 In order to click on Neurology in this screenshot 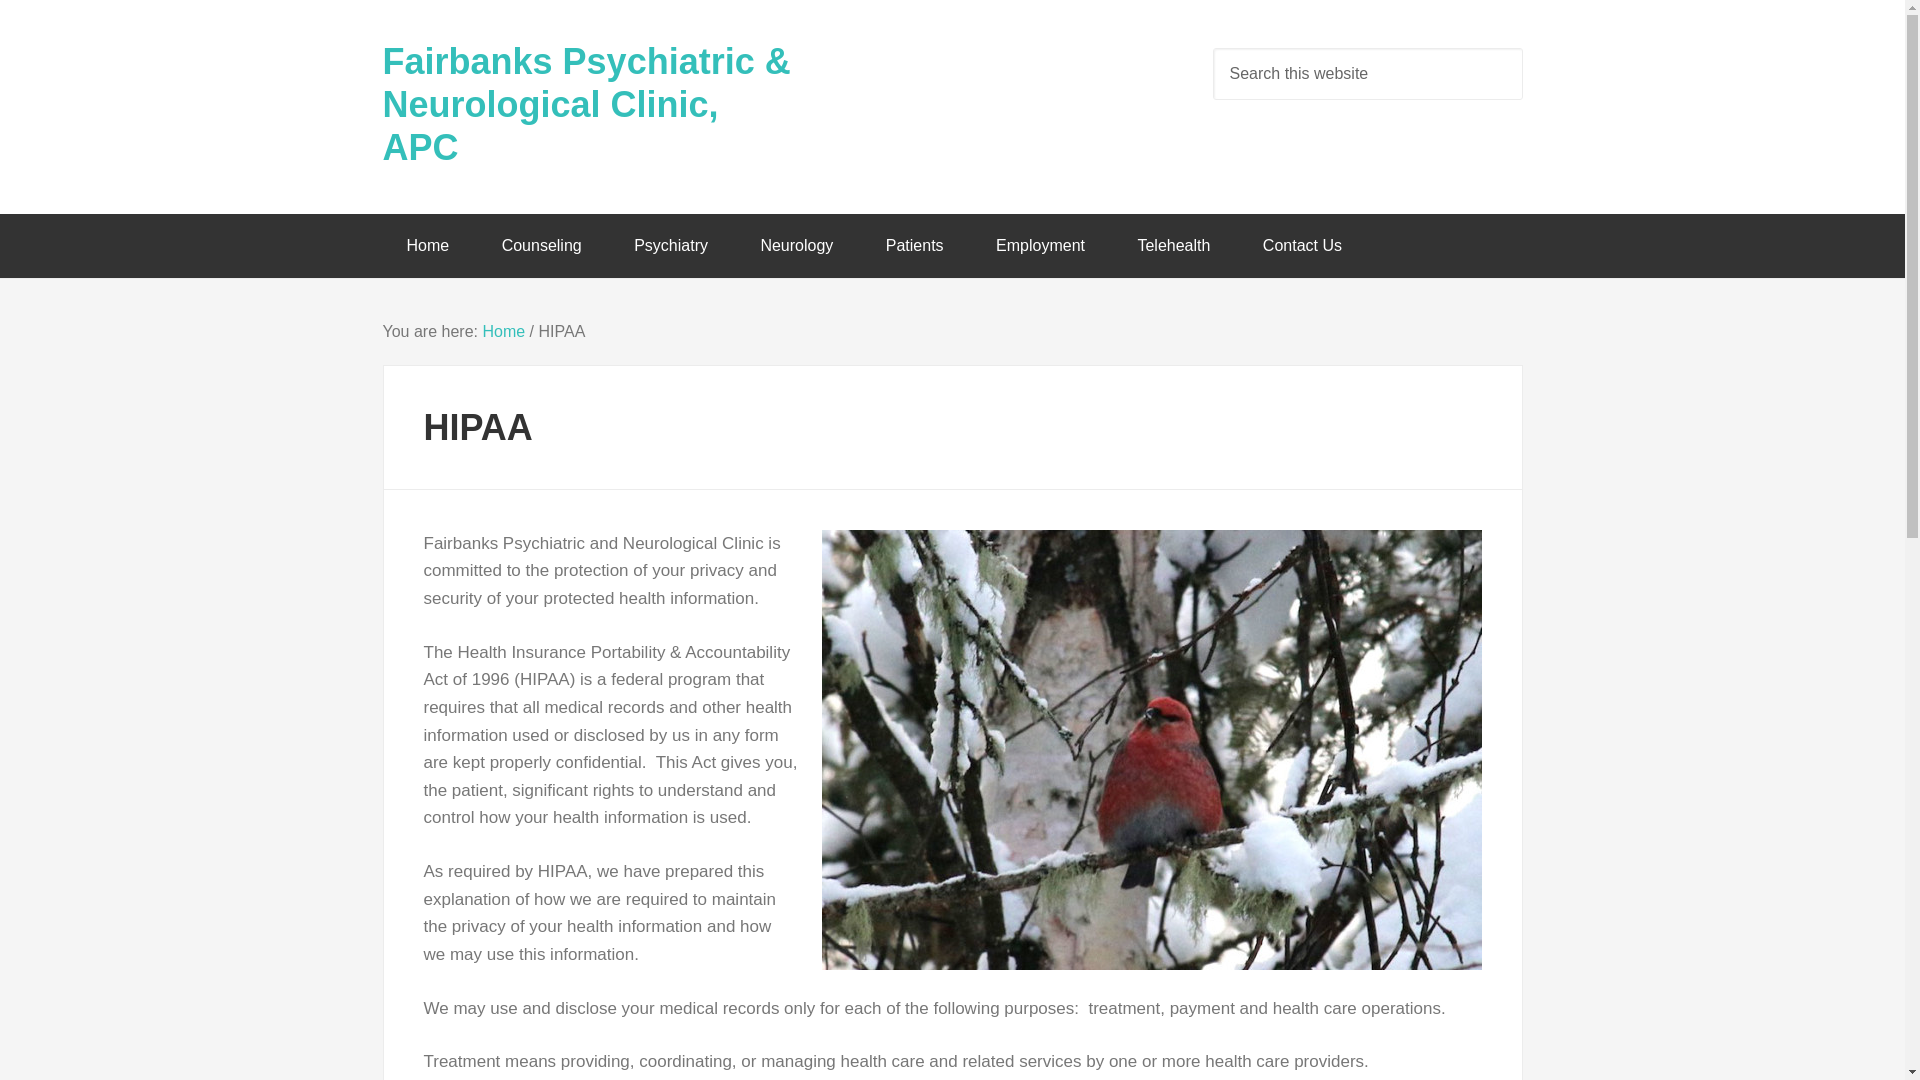, I will do `click(796, 245)`.